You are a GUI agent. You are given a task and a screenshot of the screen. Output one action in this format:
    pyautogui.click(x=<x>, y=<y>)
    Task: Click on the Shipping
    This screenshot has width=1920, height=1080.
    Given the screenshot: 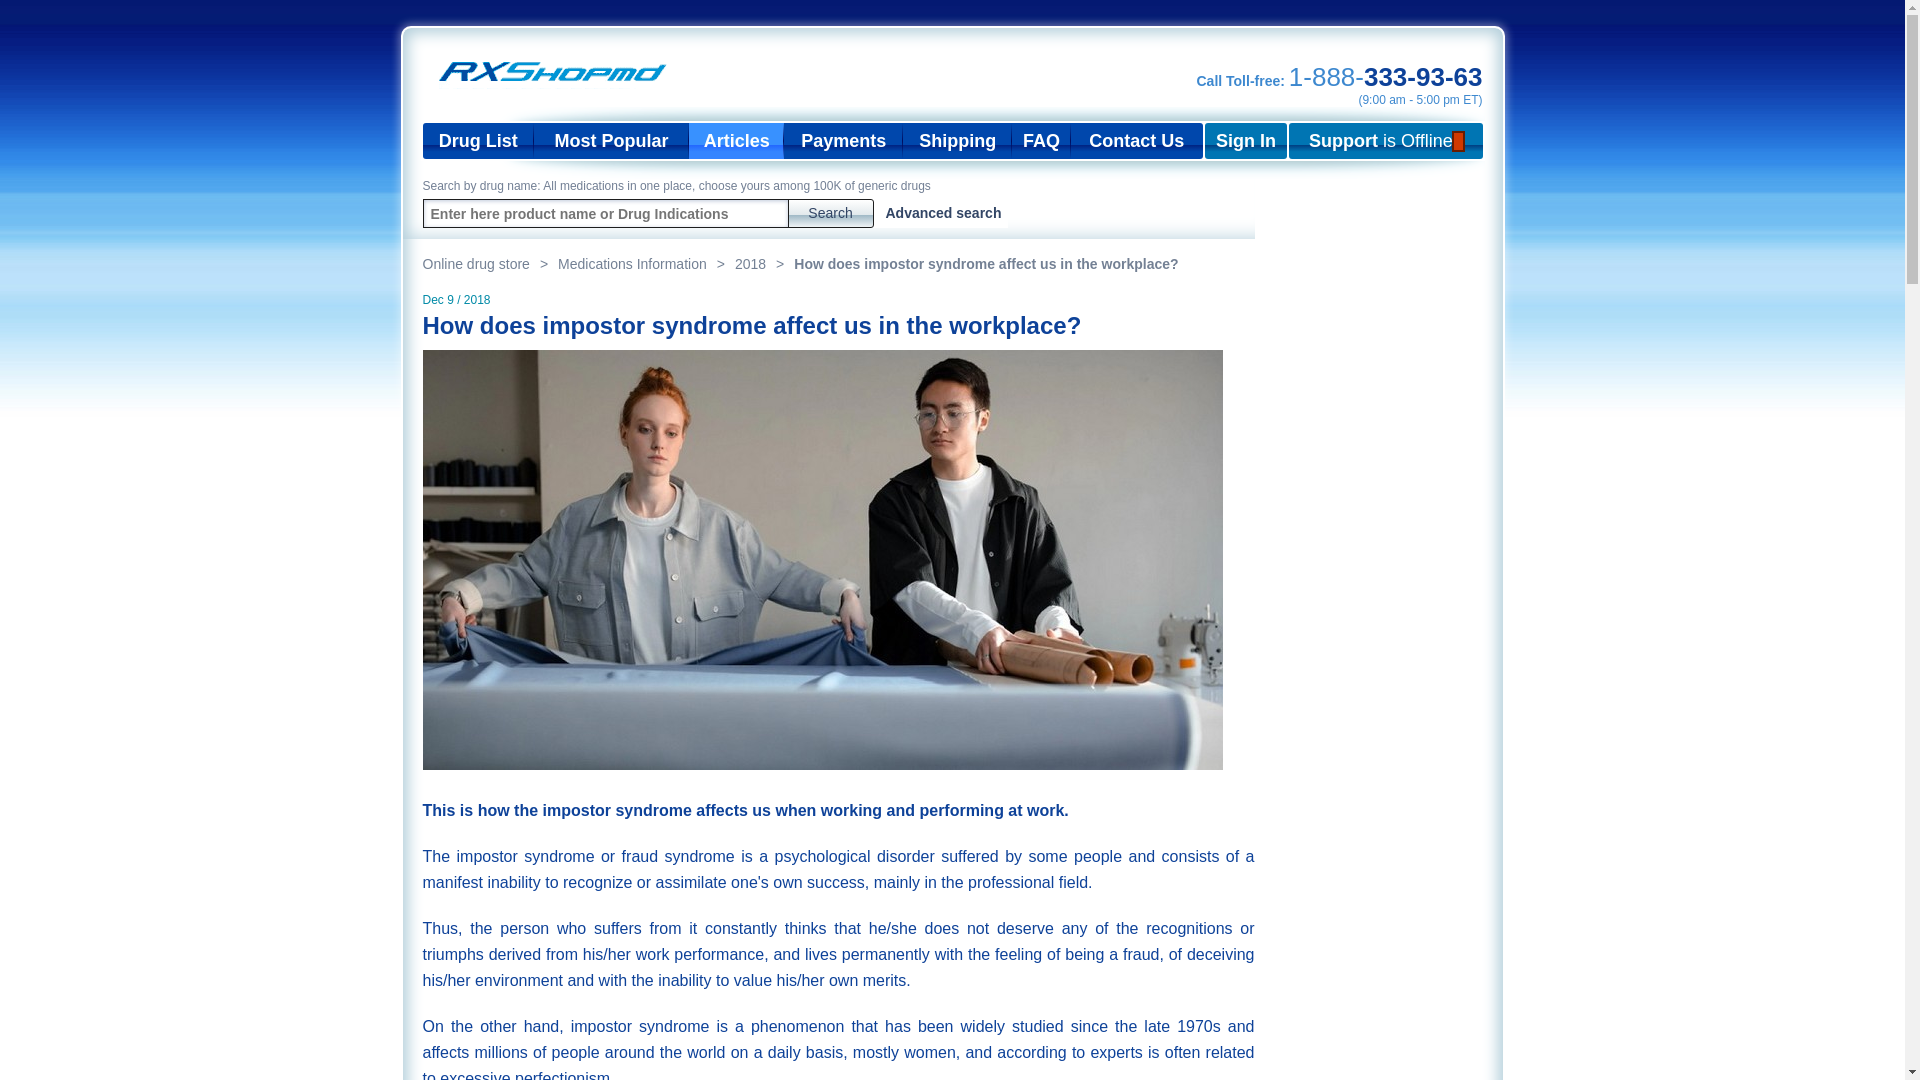 What is the action you would take?
    pyautogui.click(x=956, y=140)
    